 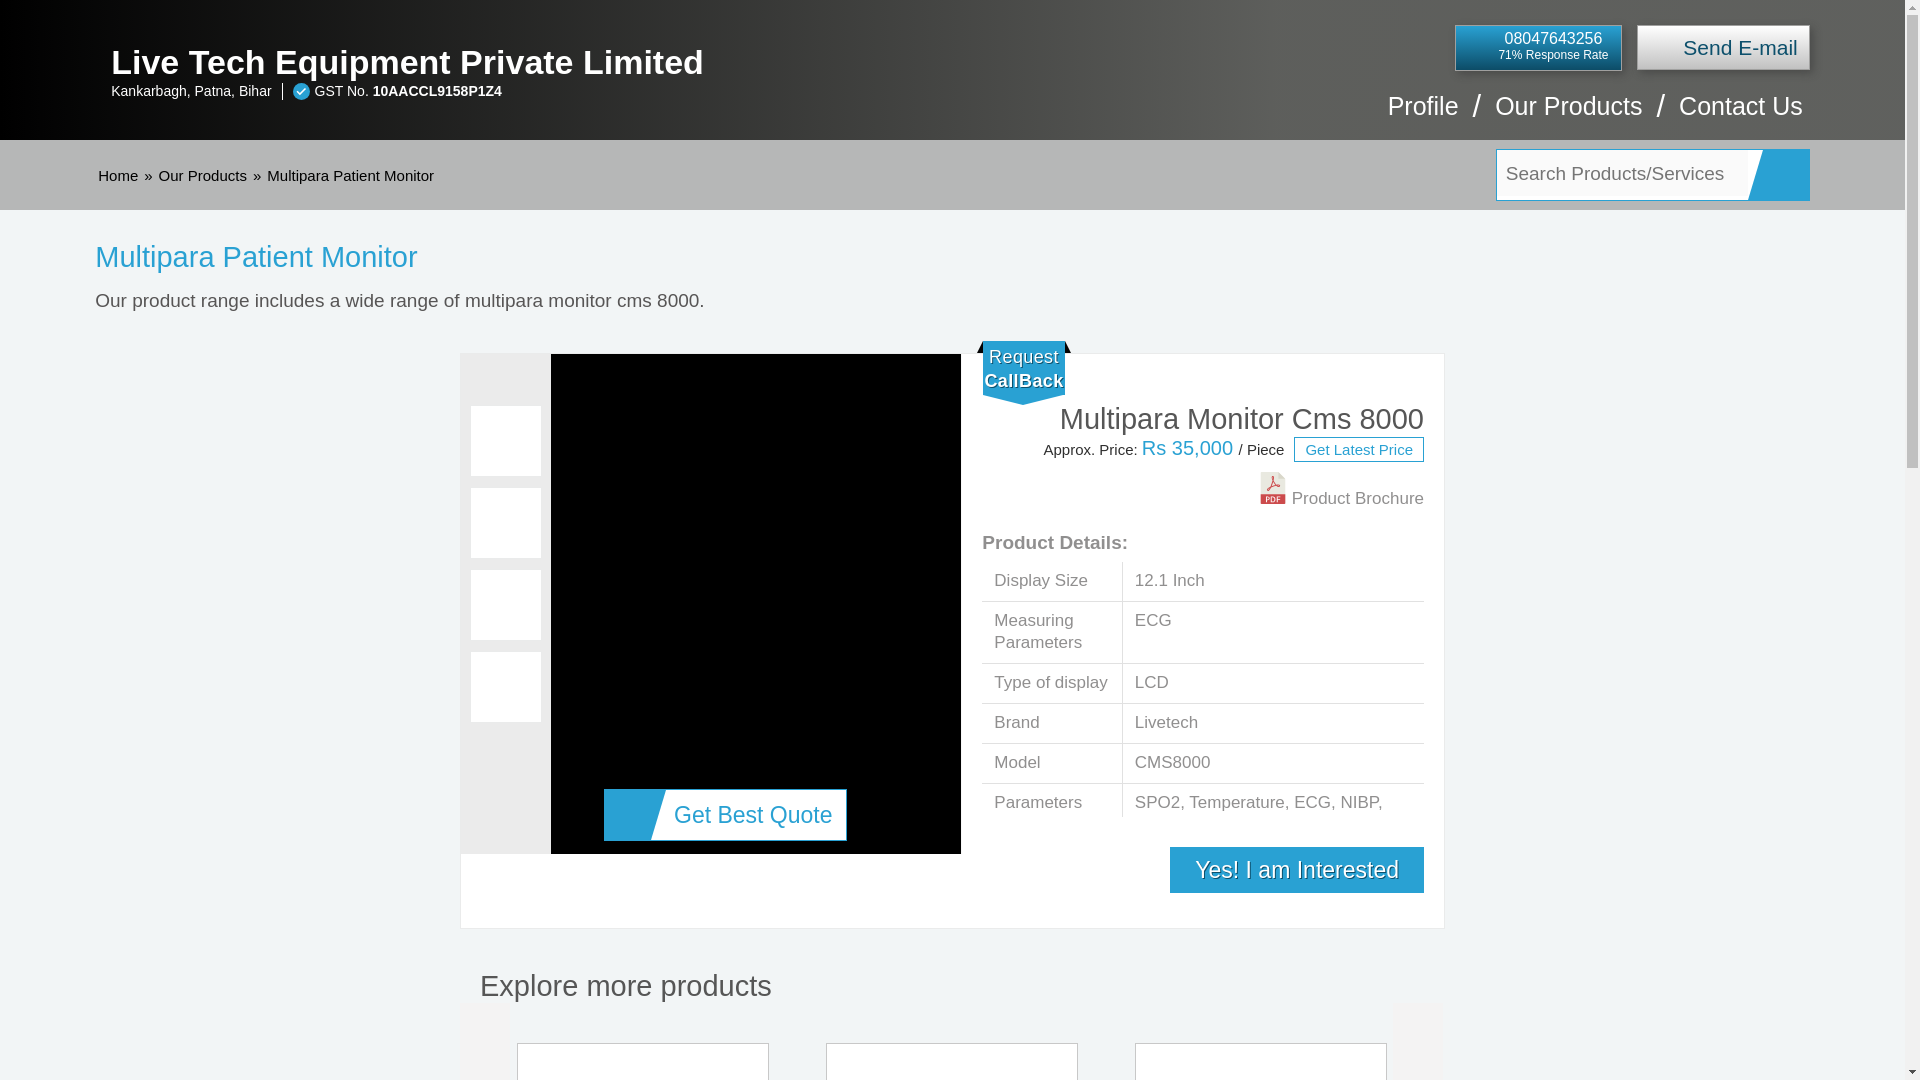 What do you see at coordinates (556, 62) in the screenshot?
I see `Live Tech Equipment Private Limited` at bounding box center [556, 62].